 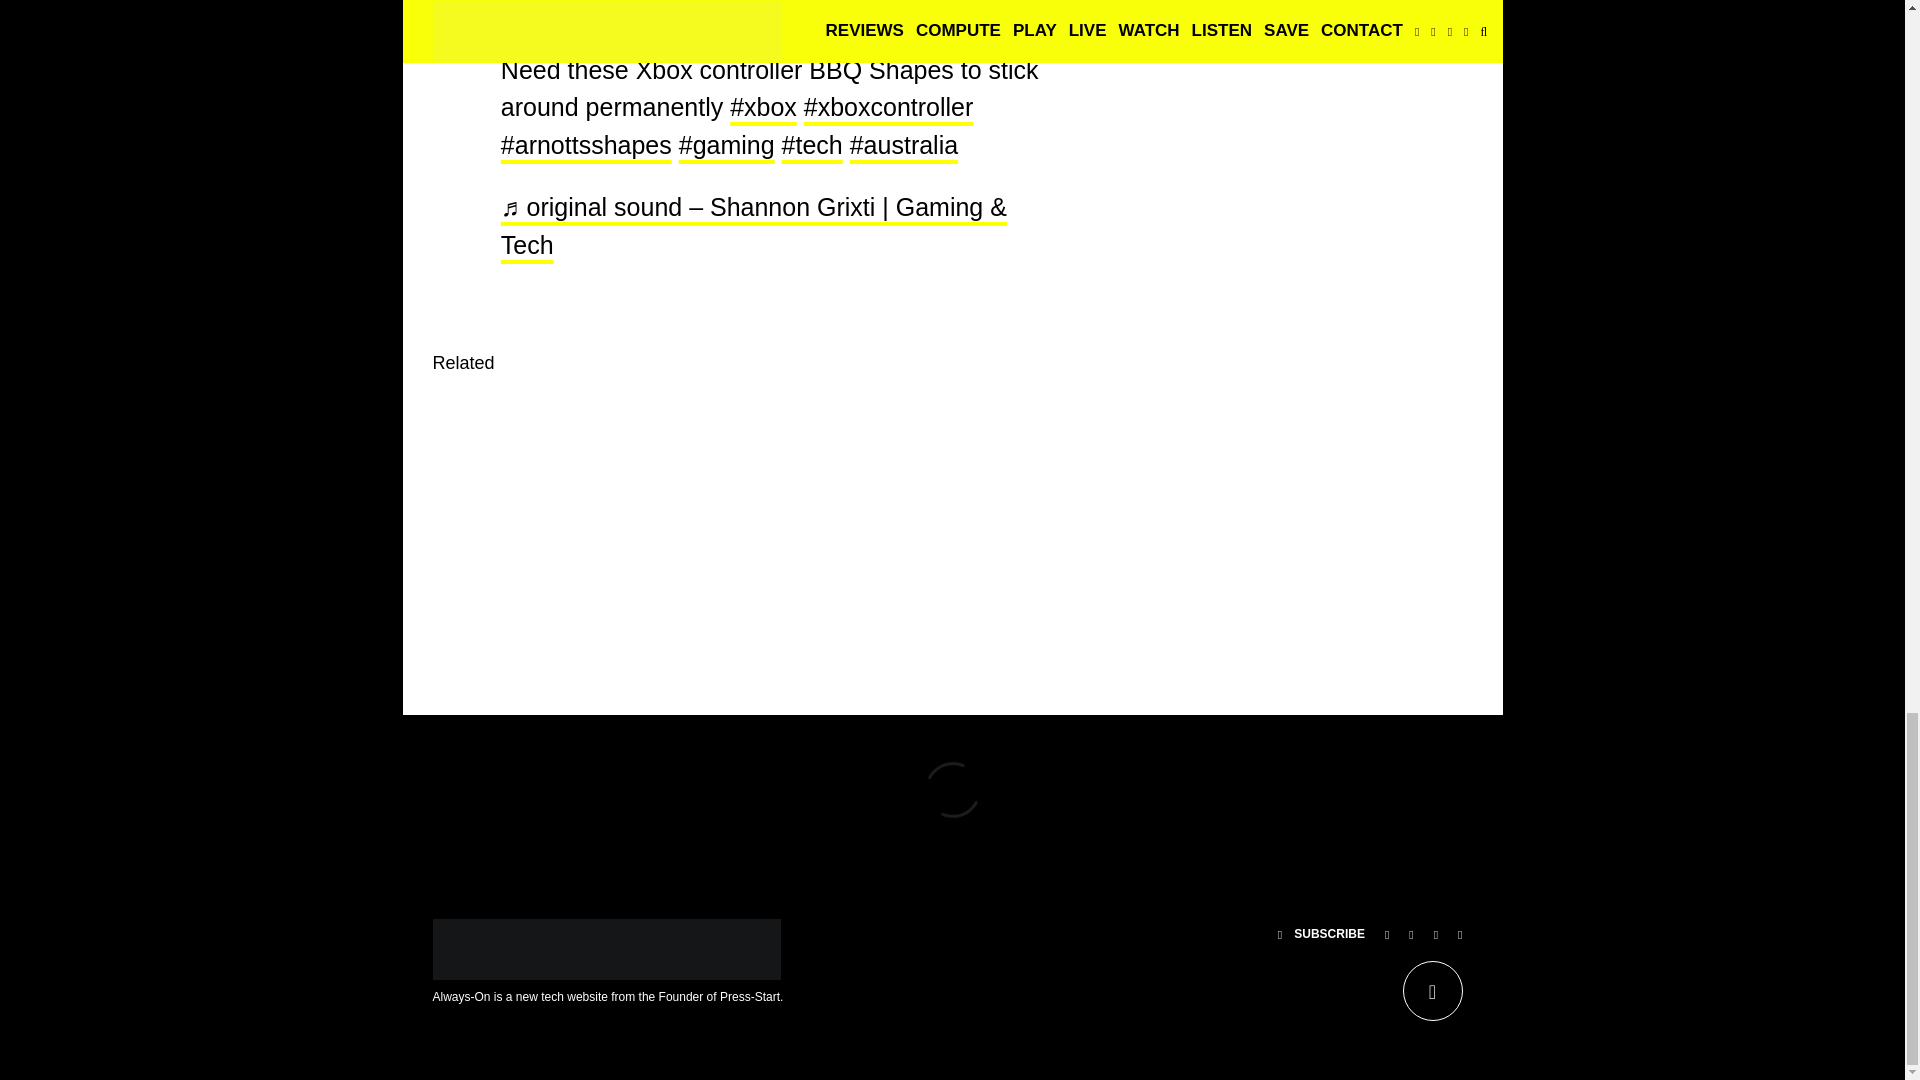 I want to click on arnottsshapes, so click(x=586, y=144).